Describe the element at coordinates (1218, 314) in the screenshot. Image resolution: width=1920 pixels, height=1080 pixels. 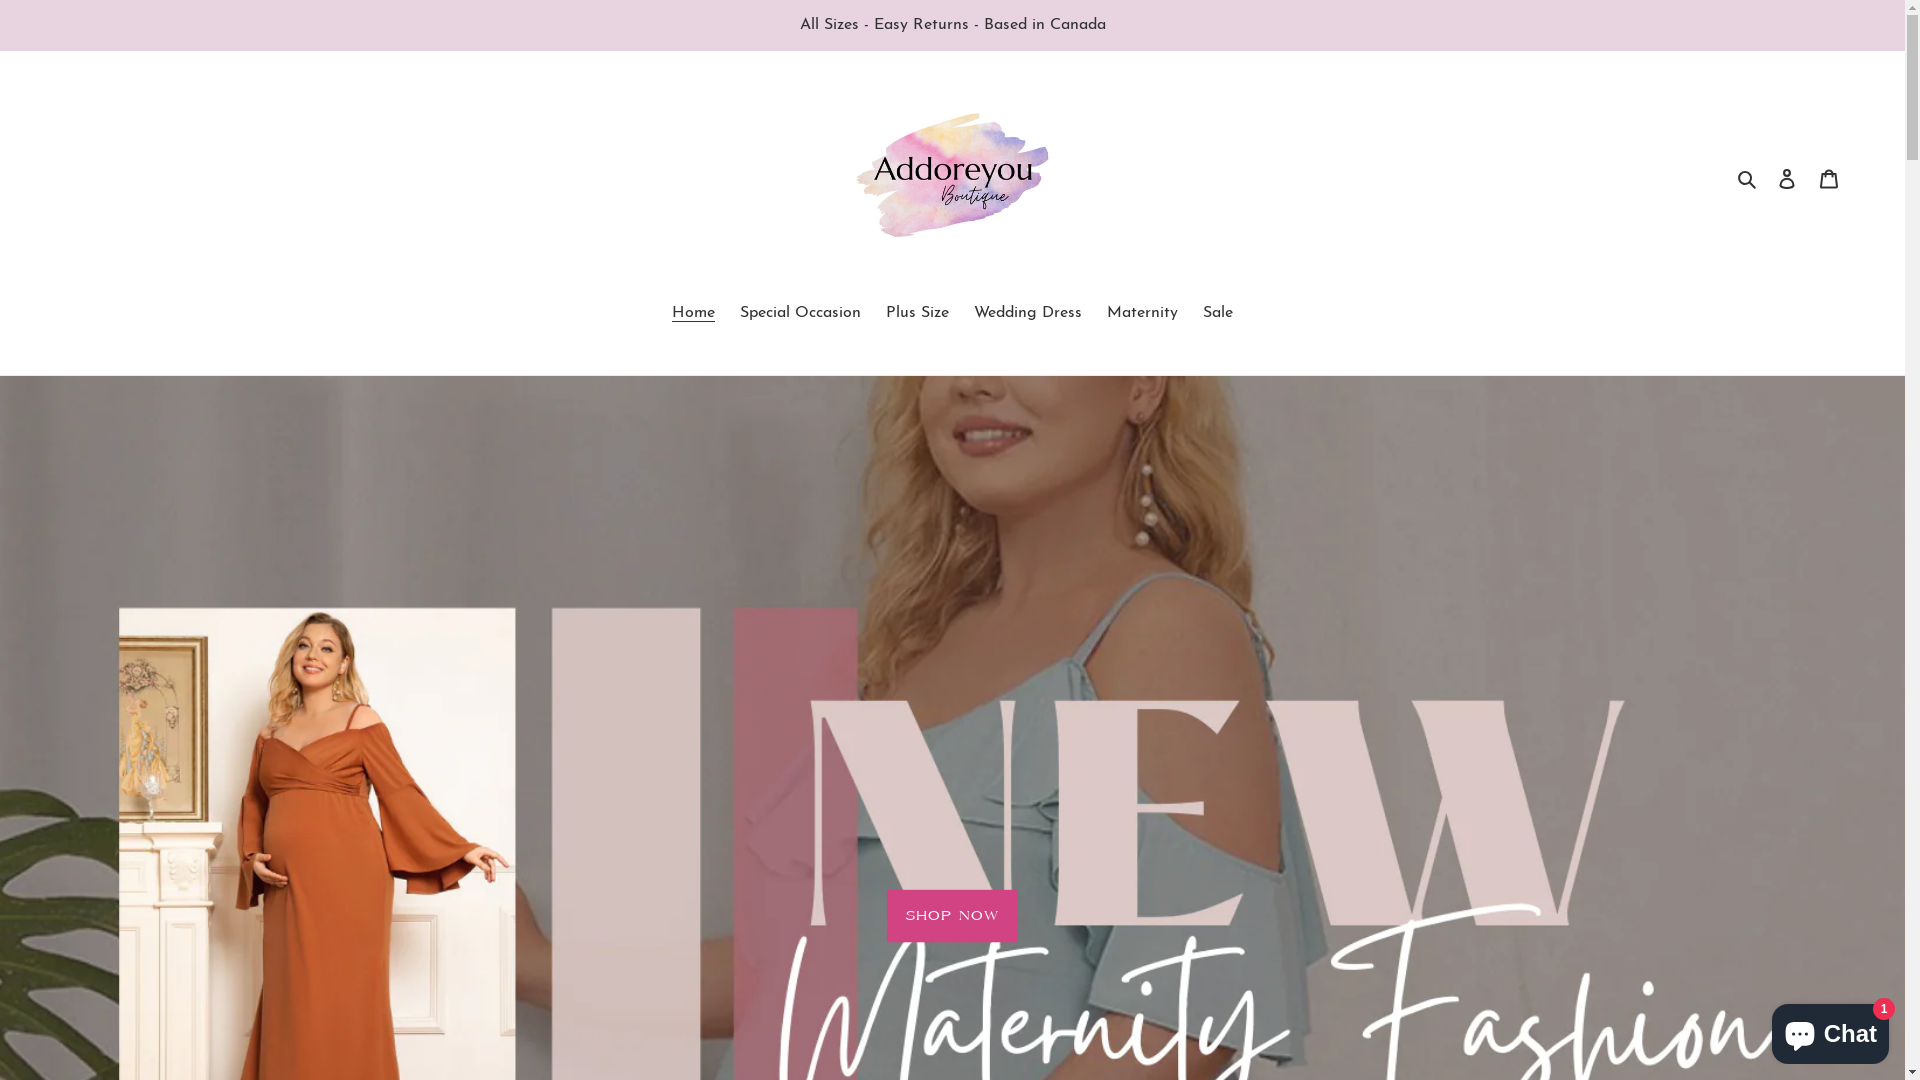
I see `Sale` at that location.